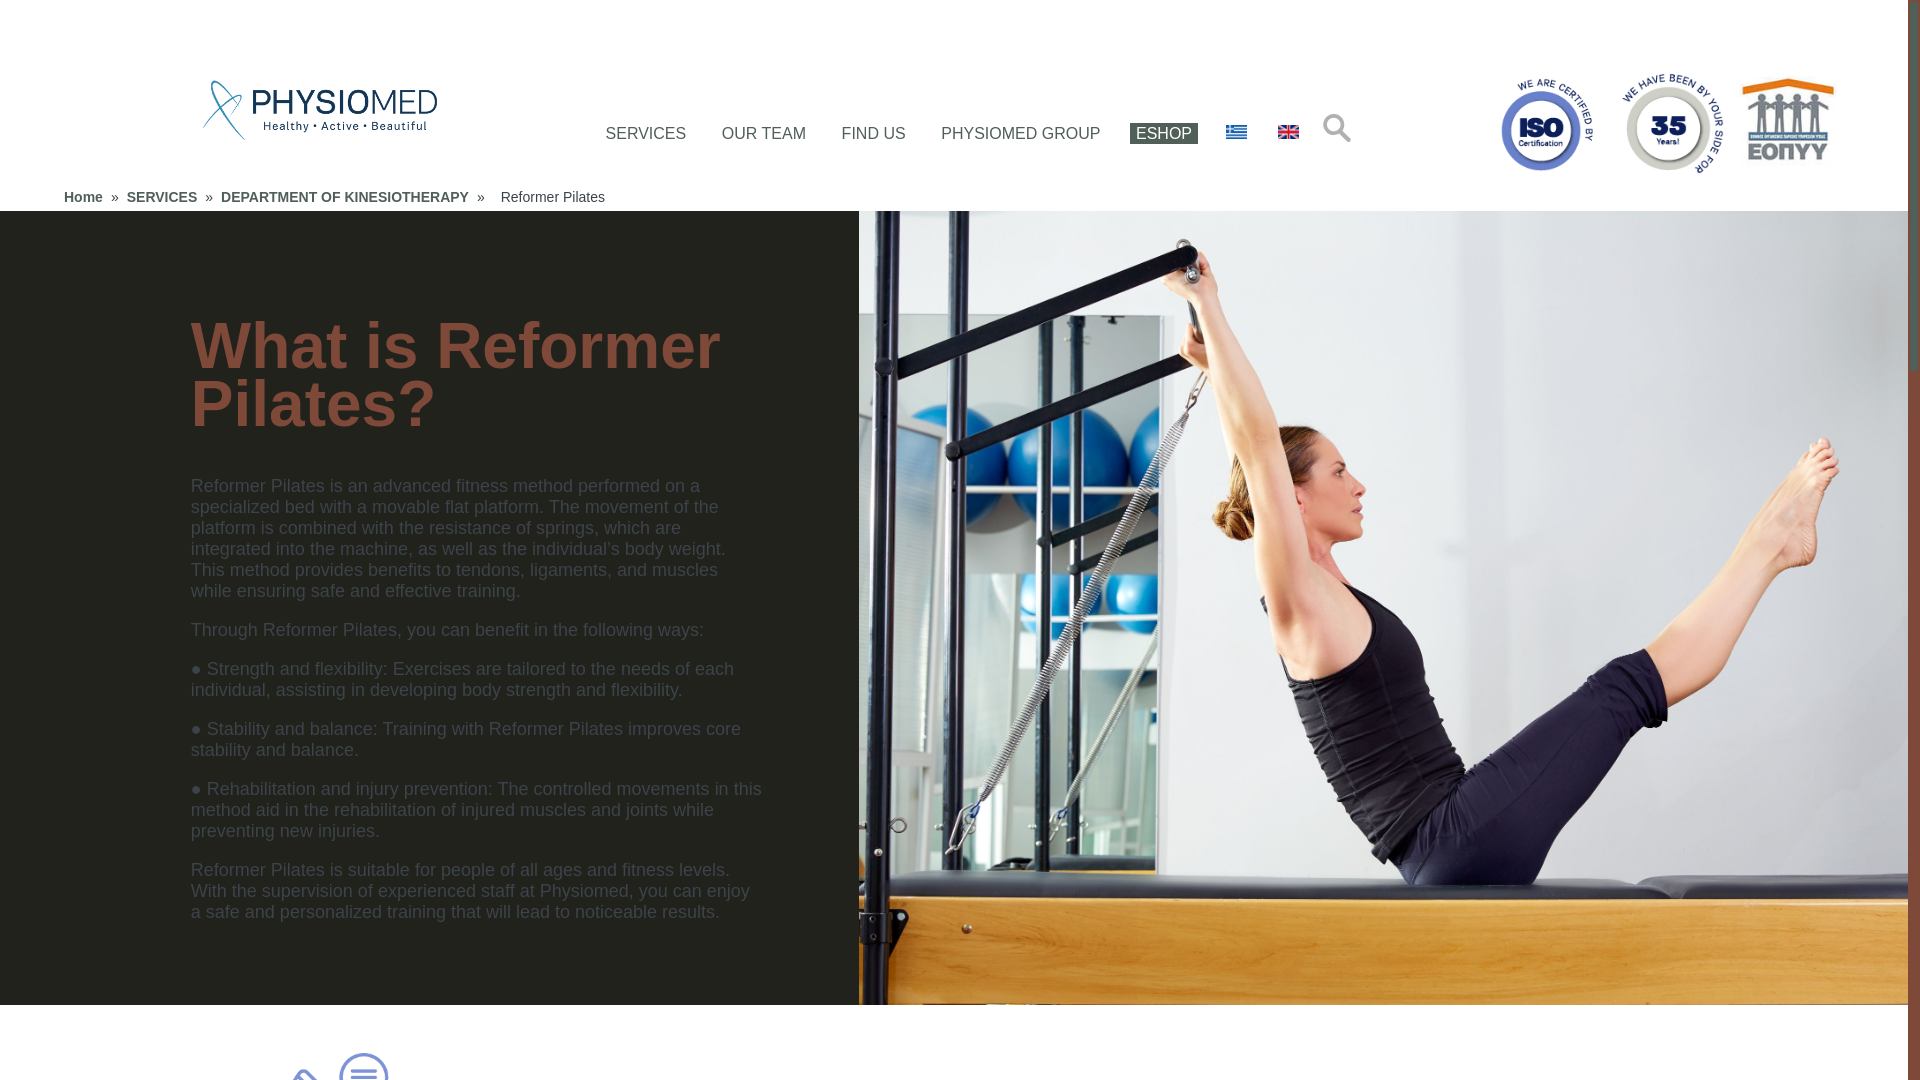 This screenshot has height=1080, width=1920. What do you see at coordinates (874, 133) in the screenshot?
I see `FIND US` at bounding box center [874, 133].